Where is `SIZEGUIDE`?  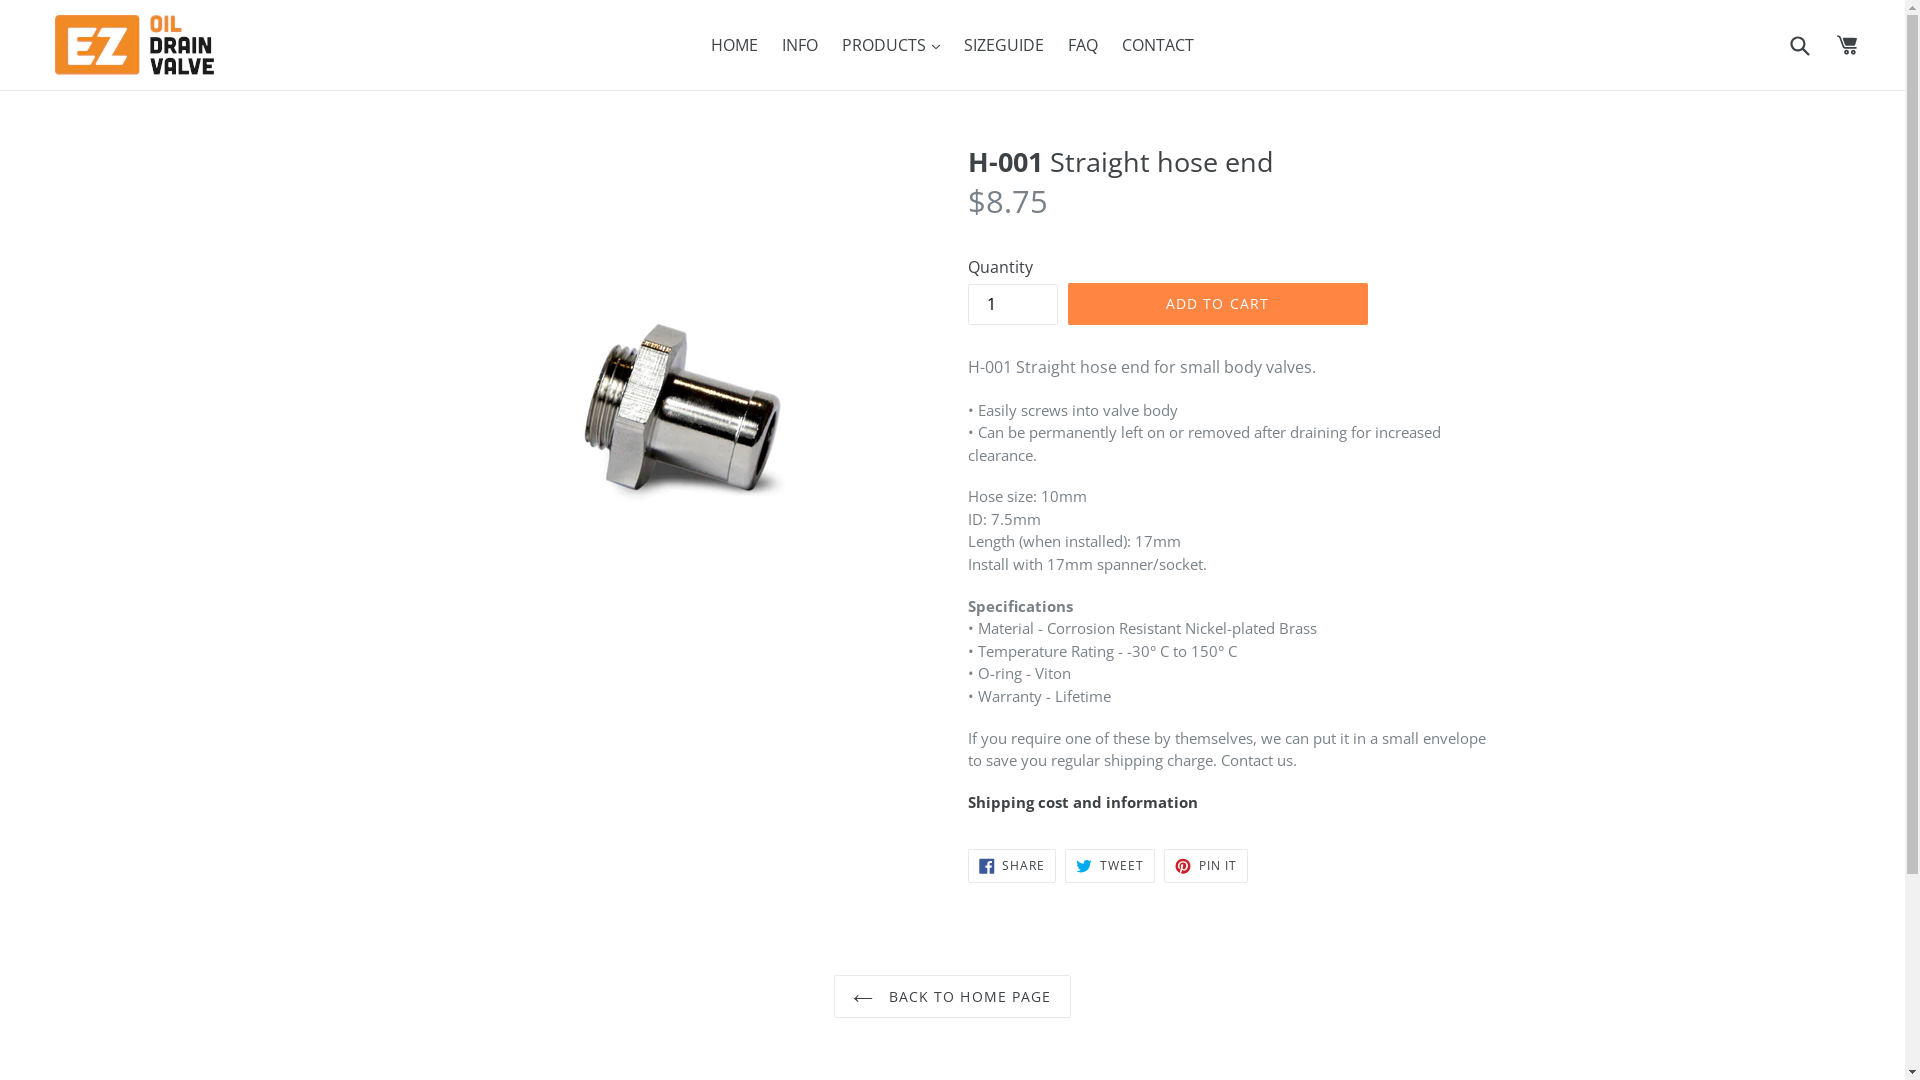
SIZEGUIDE is located at coordinates (1004, 45).